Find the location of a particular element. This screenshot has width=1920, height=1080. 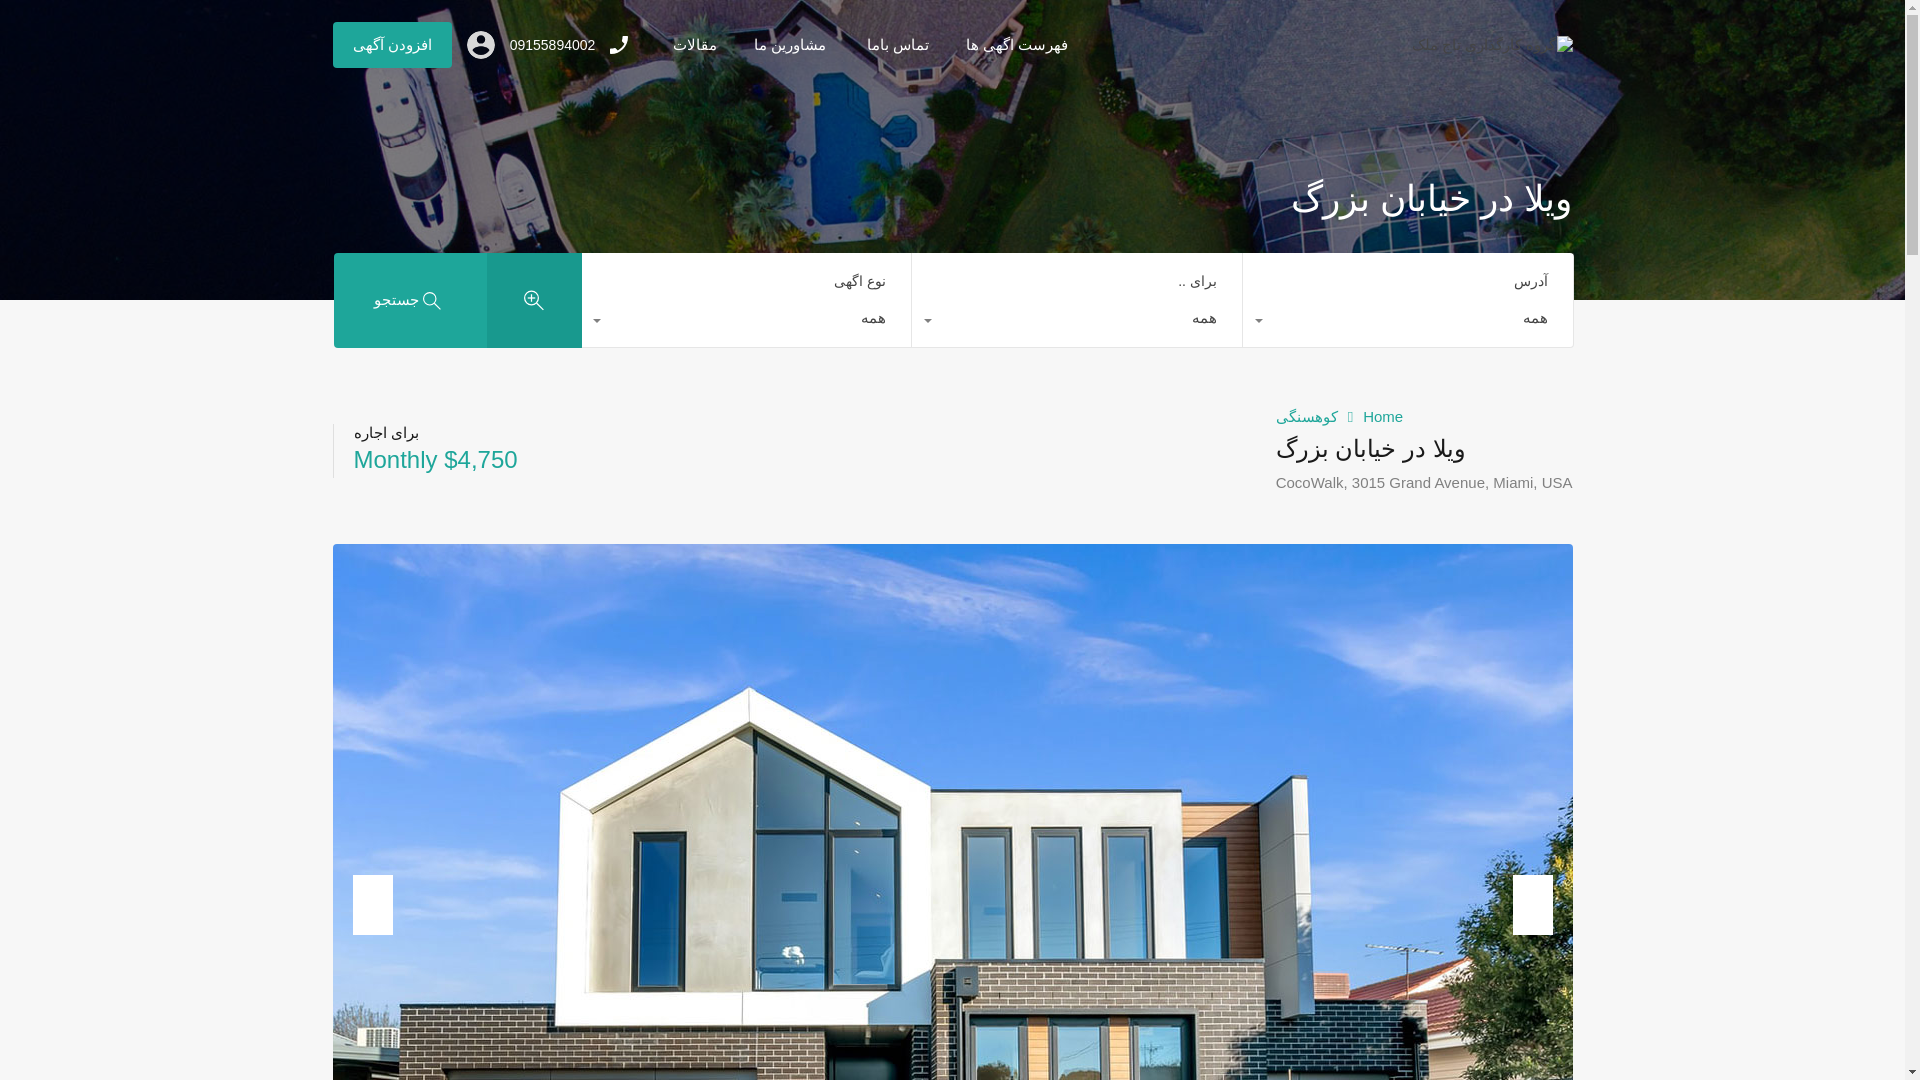

09155894002 is located at coordinates (552, 45).